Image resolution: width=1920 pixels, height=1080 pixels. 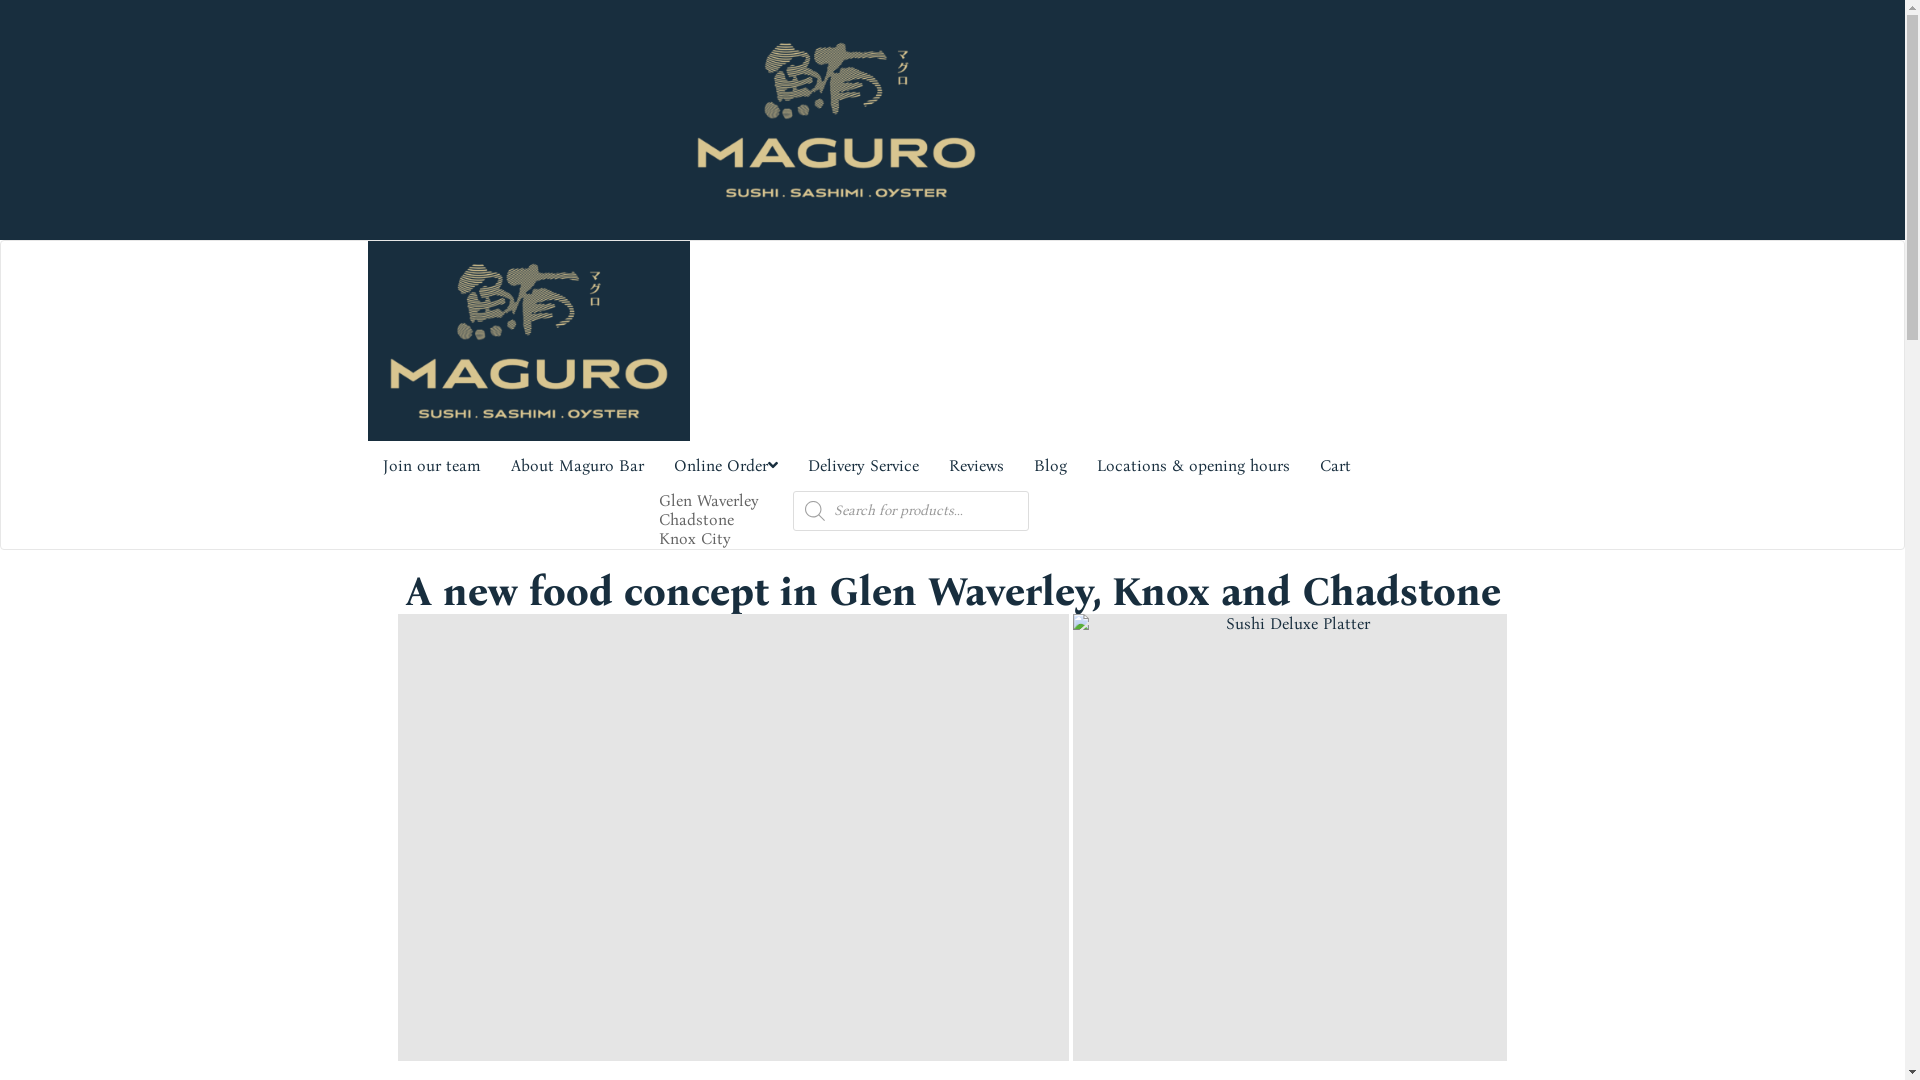 What do you see at coordinates (725, 466) in the screenshot?
I see `Online Order` at bounding box center [725, 466].